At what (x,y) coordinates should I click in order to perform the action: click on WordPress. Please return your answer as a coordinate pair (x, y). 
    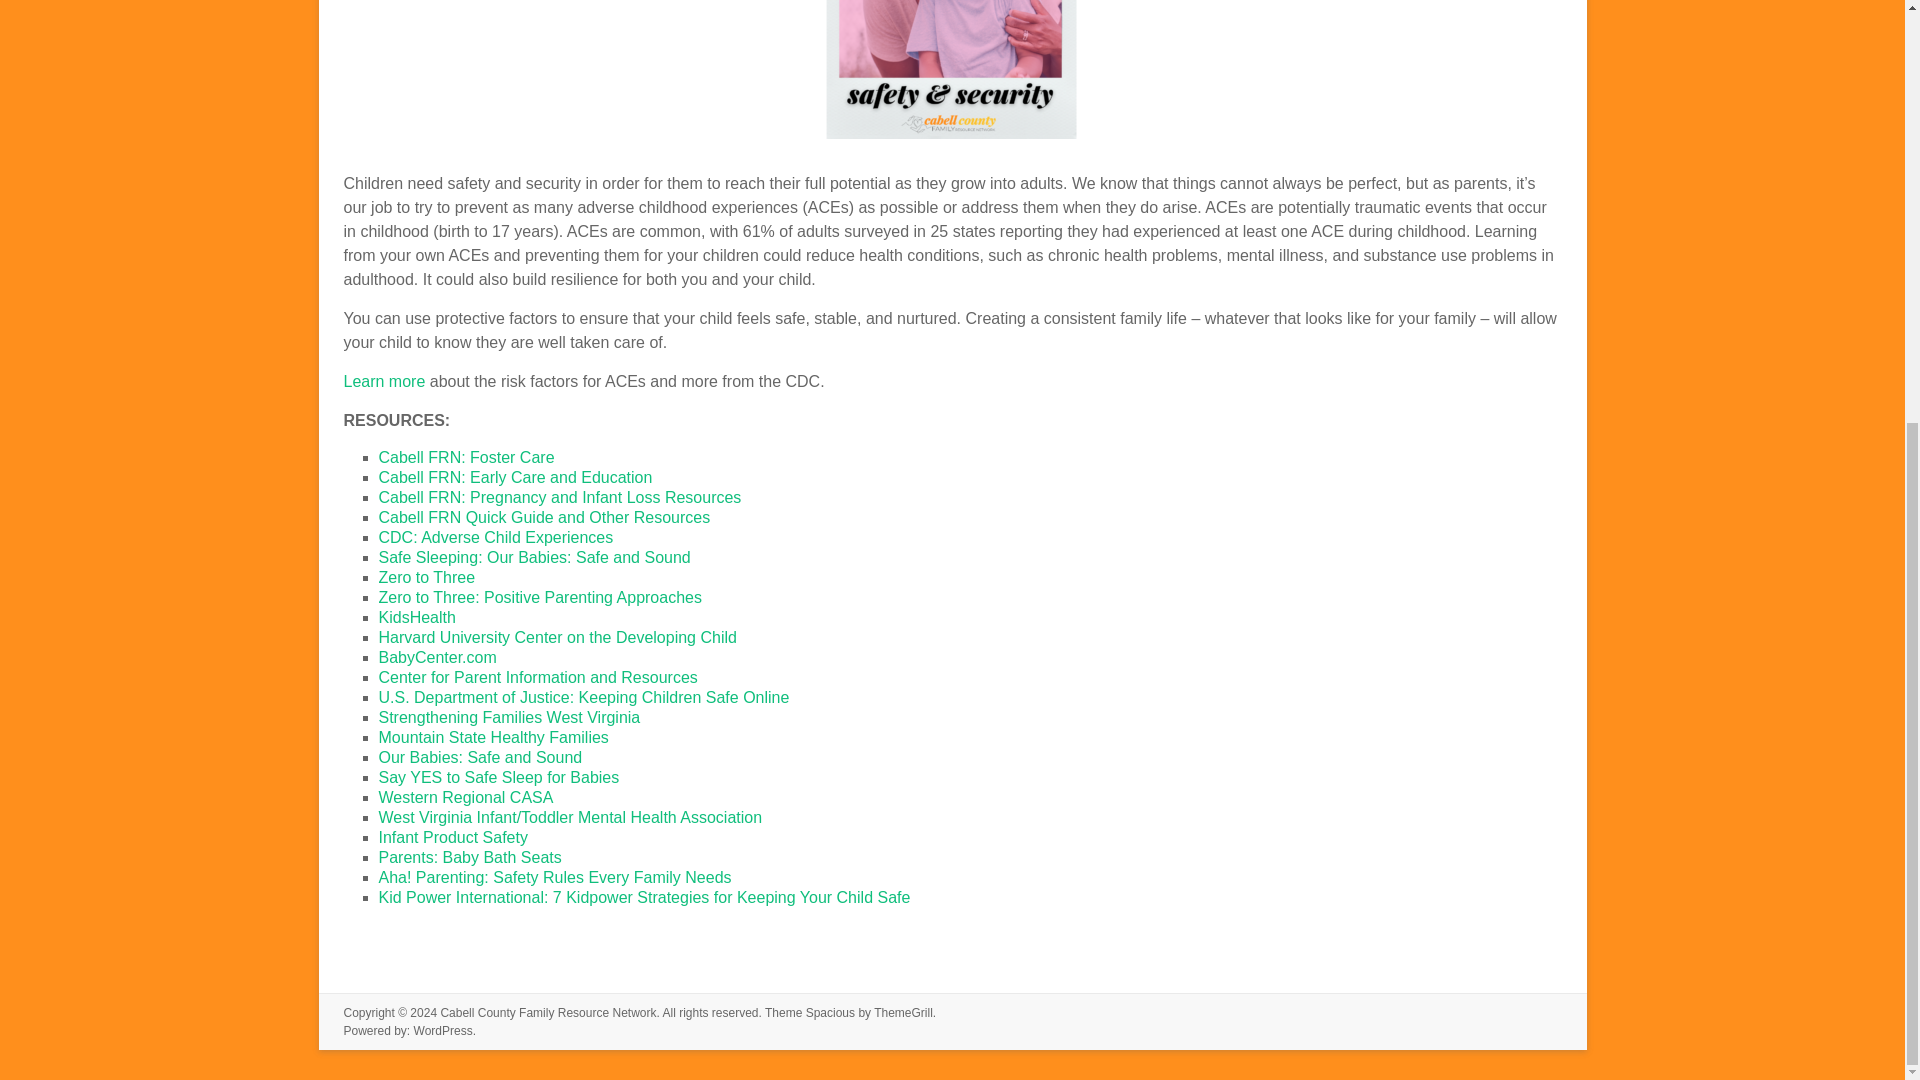
    Looking at the image, I should click on (443, 1030).